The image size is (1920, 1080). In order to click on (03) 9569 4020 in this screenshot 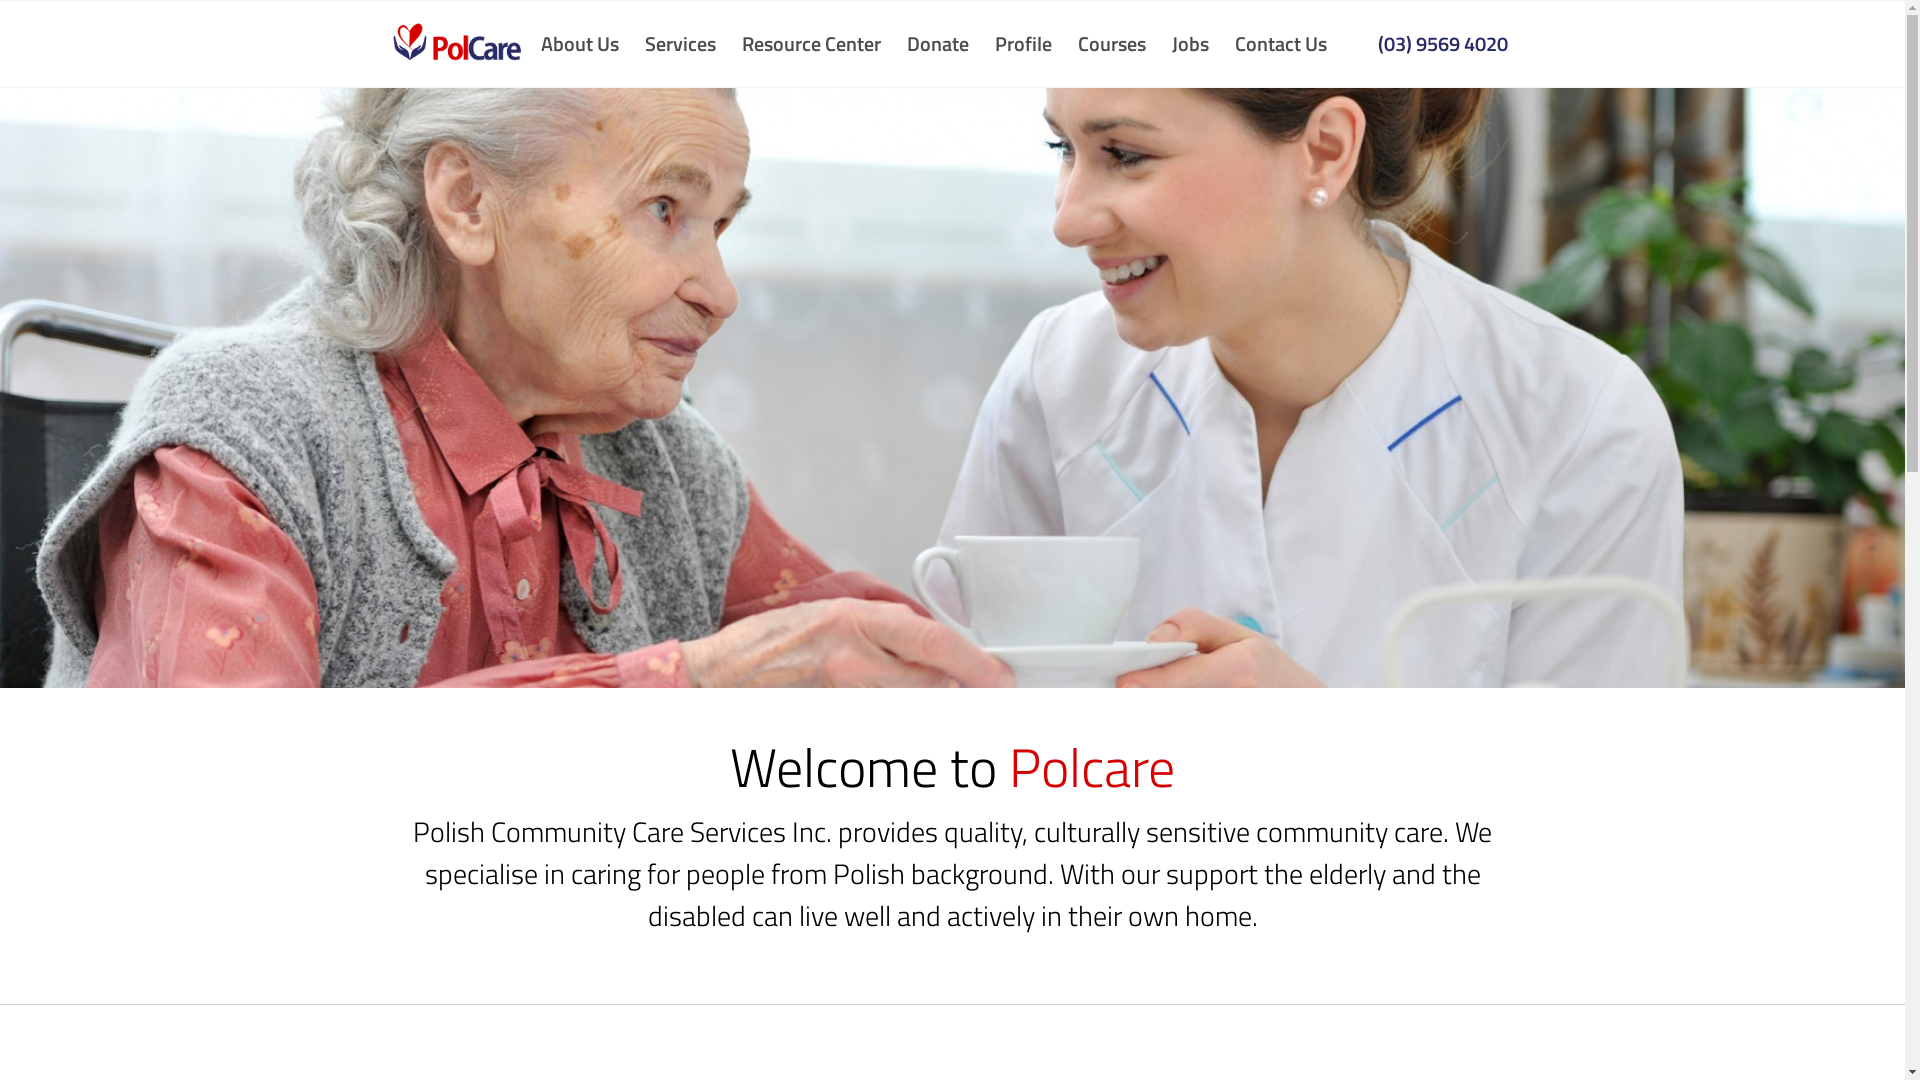, I will do `click(1442, 44)`.